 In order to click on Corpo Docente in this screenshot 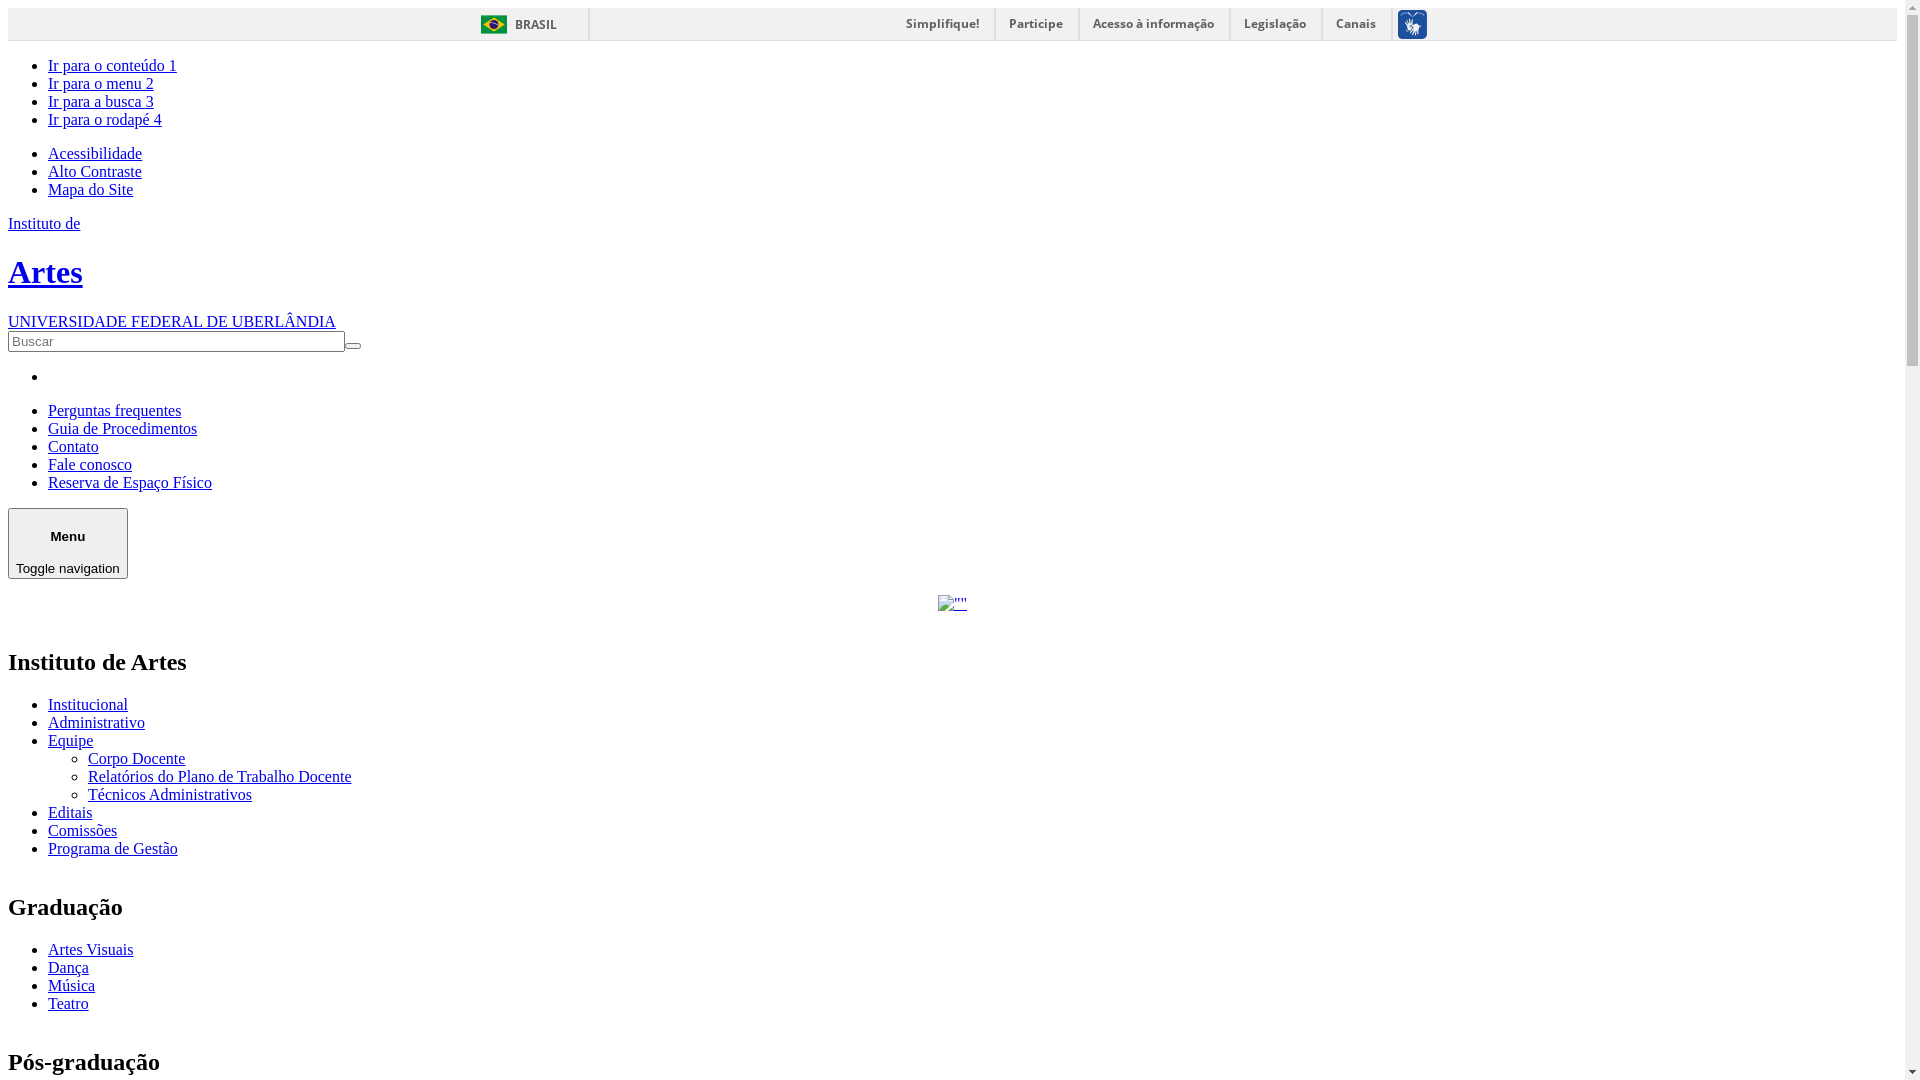, I will do `click(136, 758)`.